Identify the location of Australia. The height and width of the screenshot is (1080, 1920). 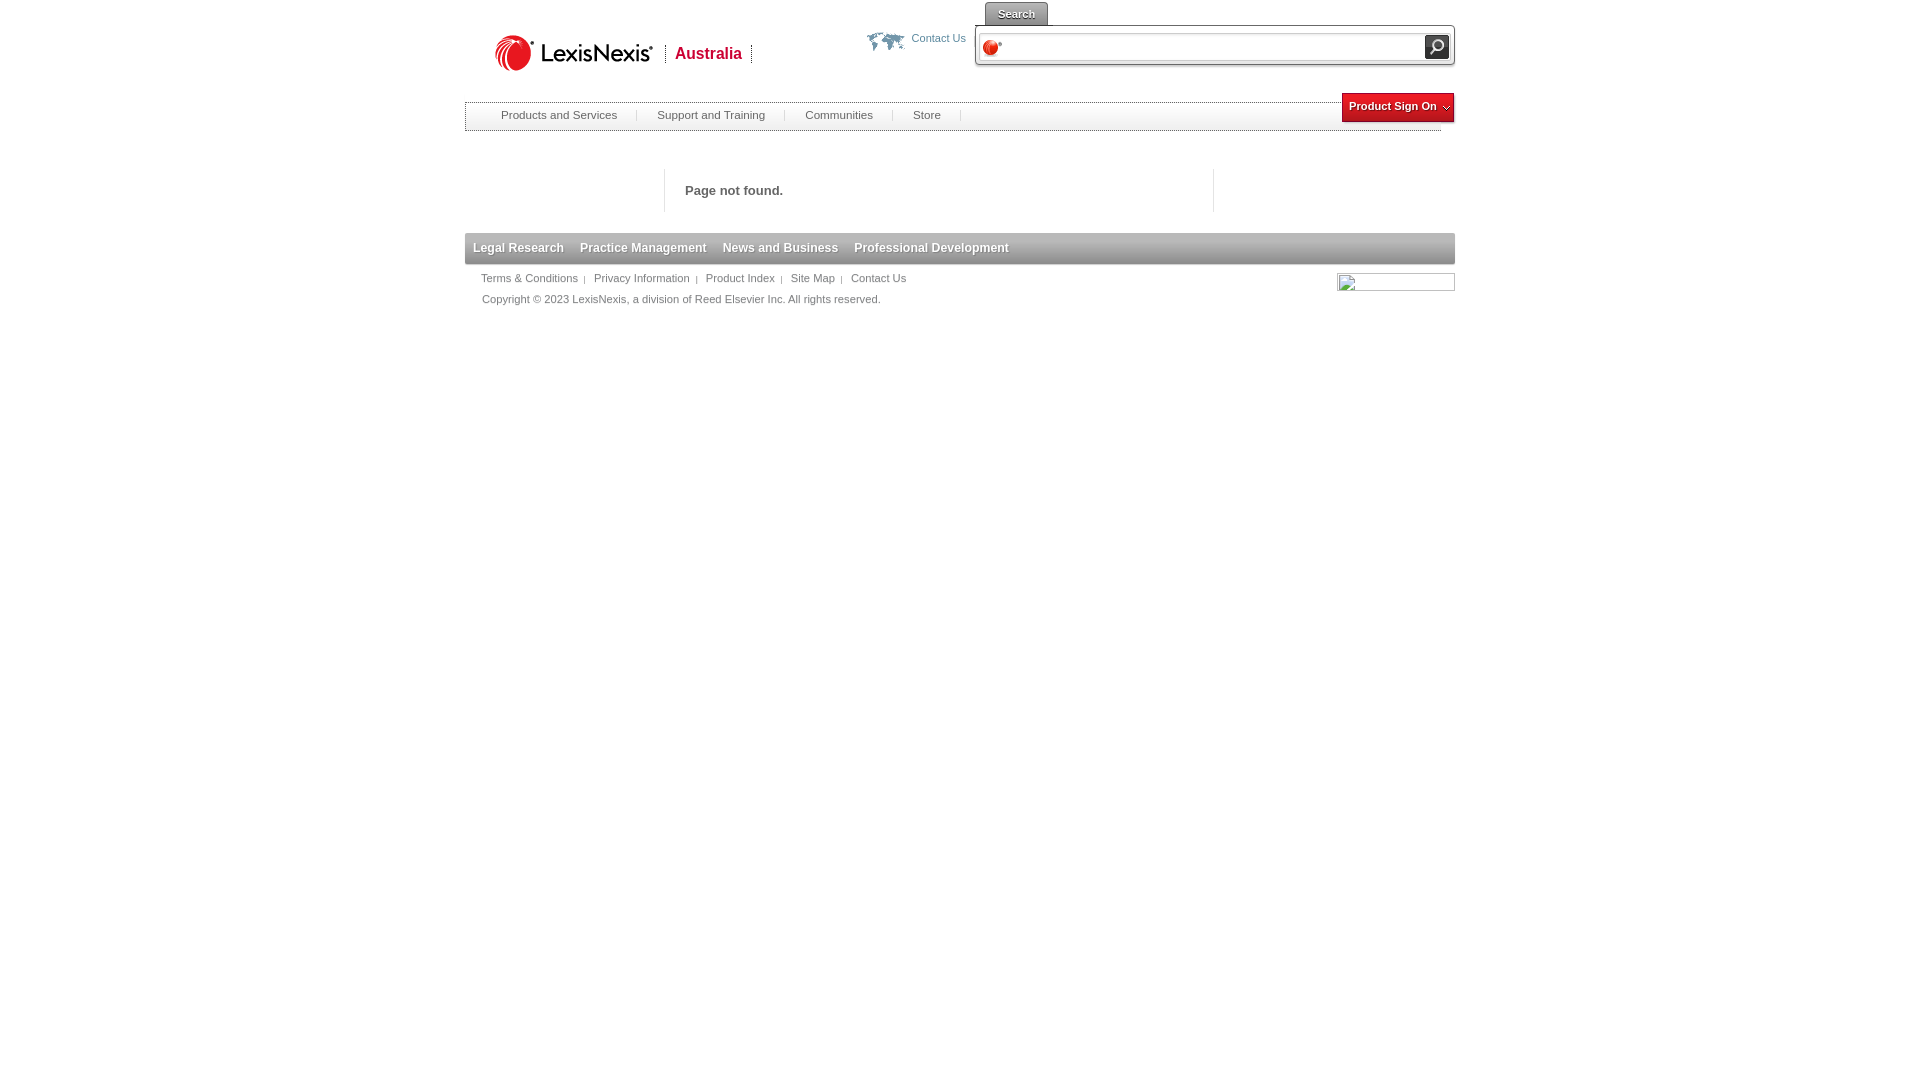
(708, 54).